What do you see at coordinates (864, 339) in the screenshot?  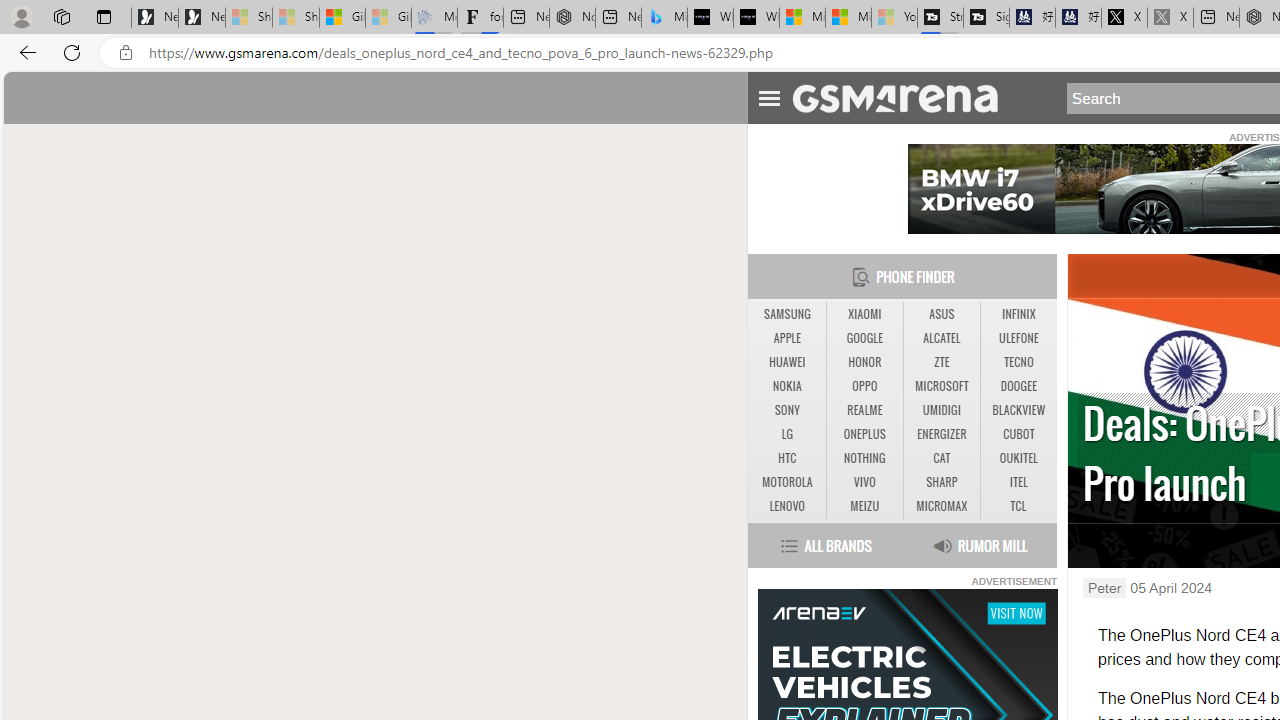 I see `GOOGLE` at bounding box center [864, 339].